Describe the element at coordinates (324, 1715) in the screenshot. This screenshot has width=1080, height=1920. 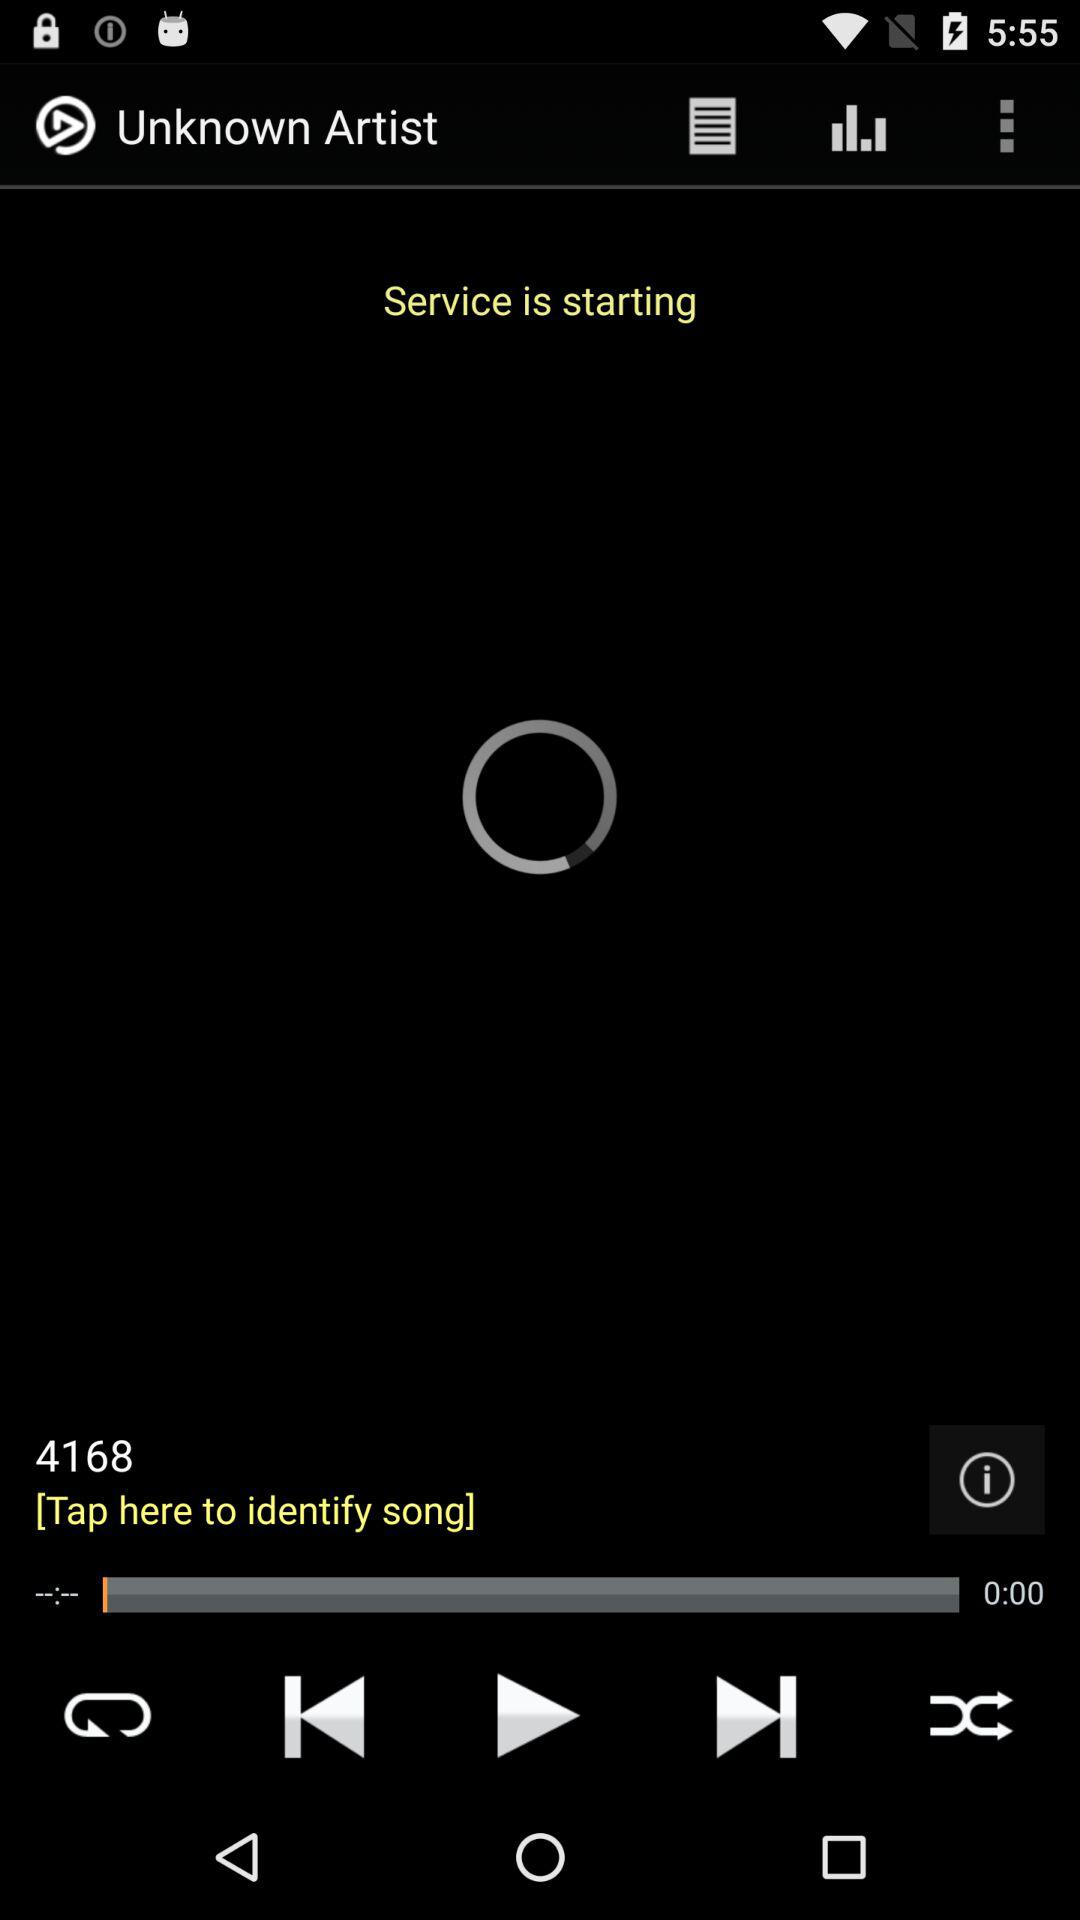
I see `go back` at that location.